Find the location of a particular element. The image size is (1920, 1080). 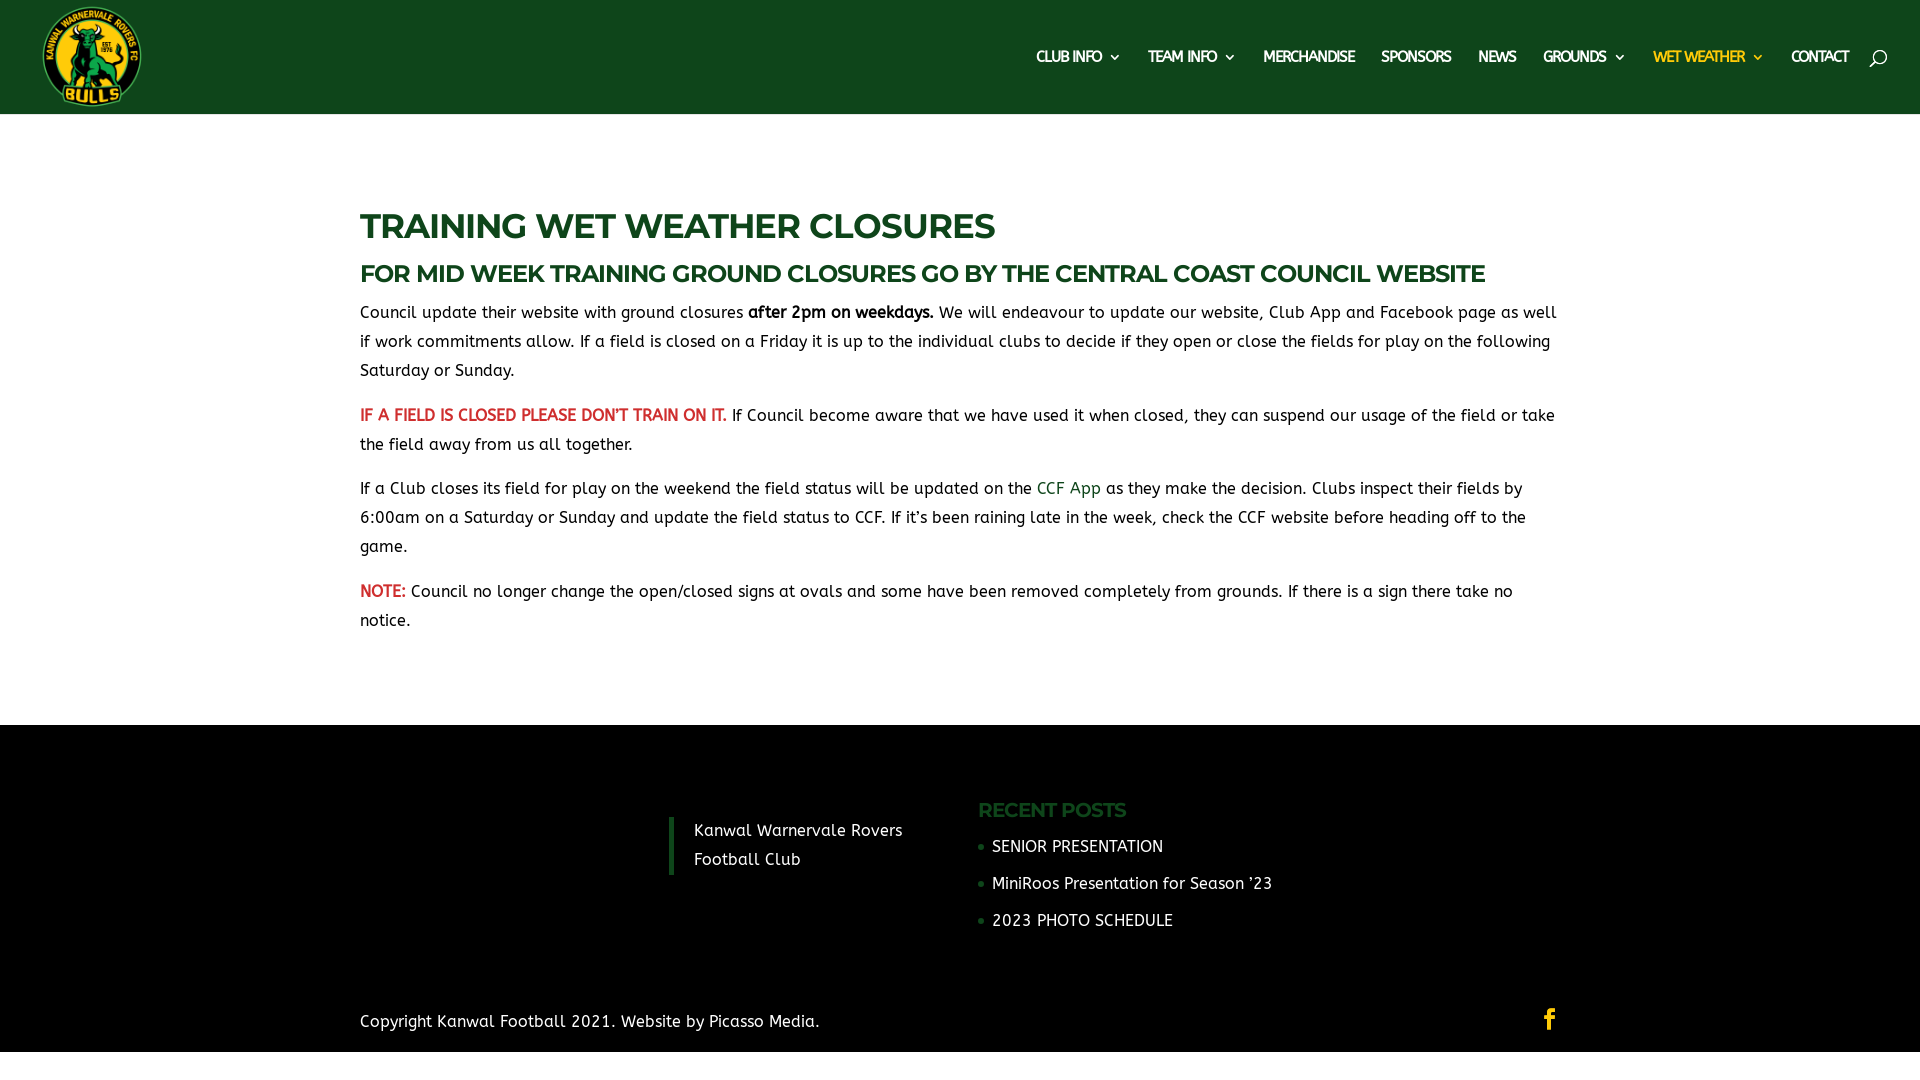

GROUNDS is located at coordinates (1584, 82).